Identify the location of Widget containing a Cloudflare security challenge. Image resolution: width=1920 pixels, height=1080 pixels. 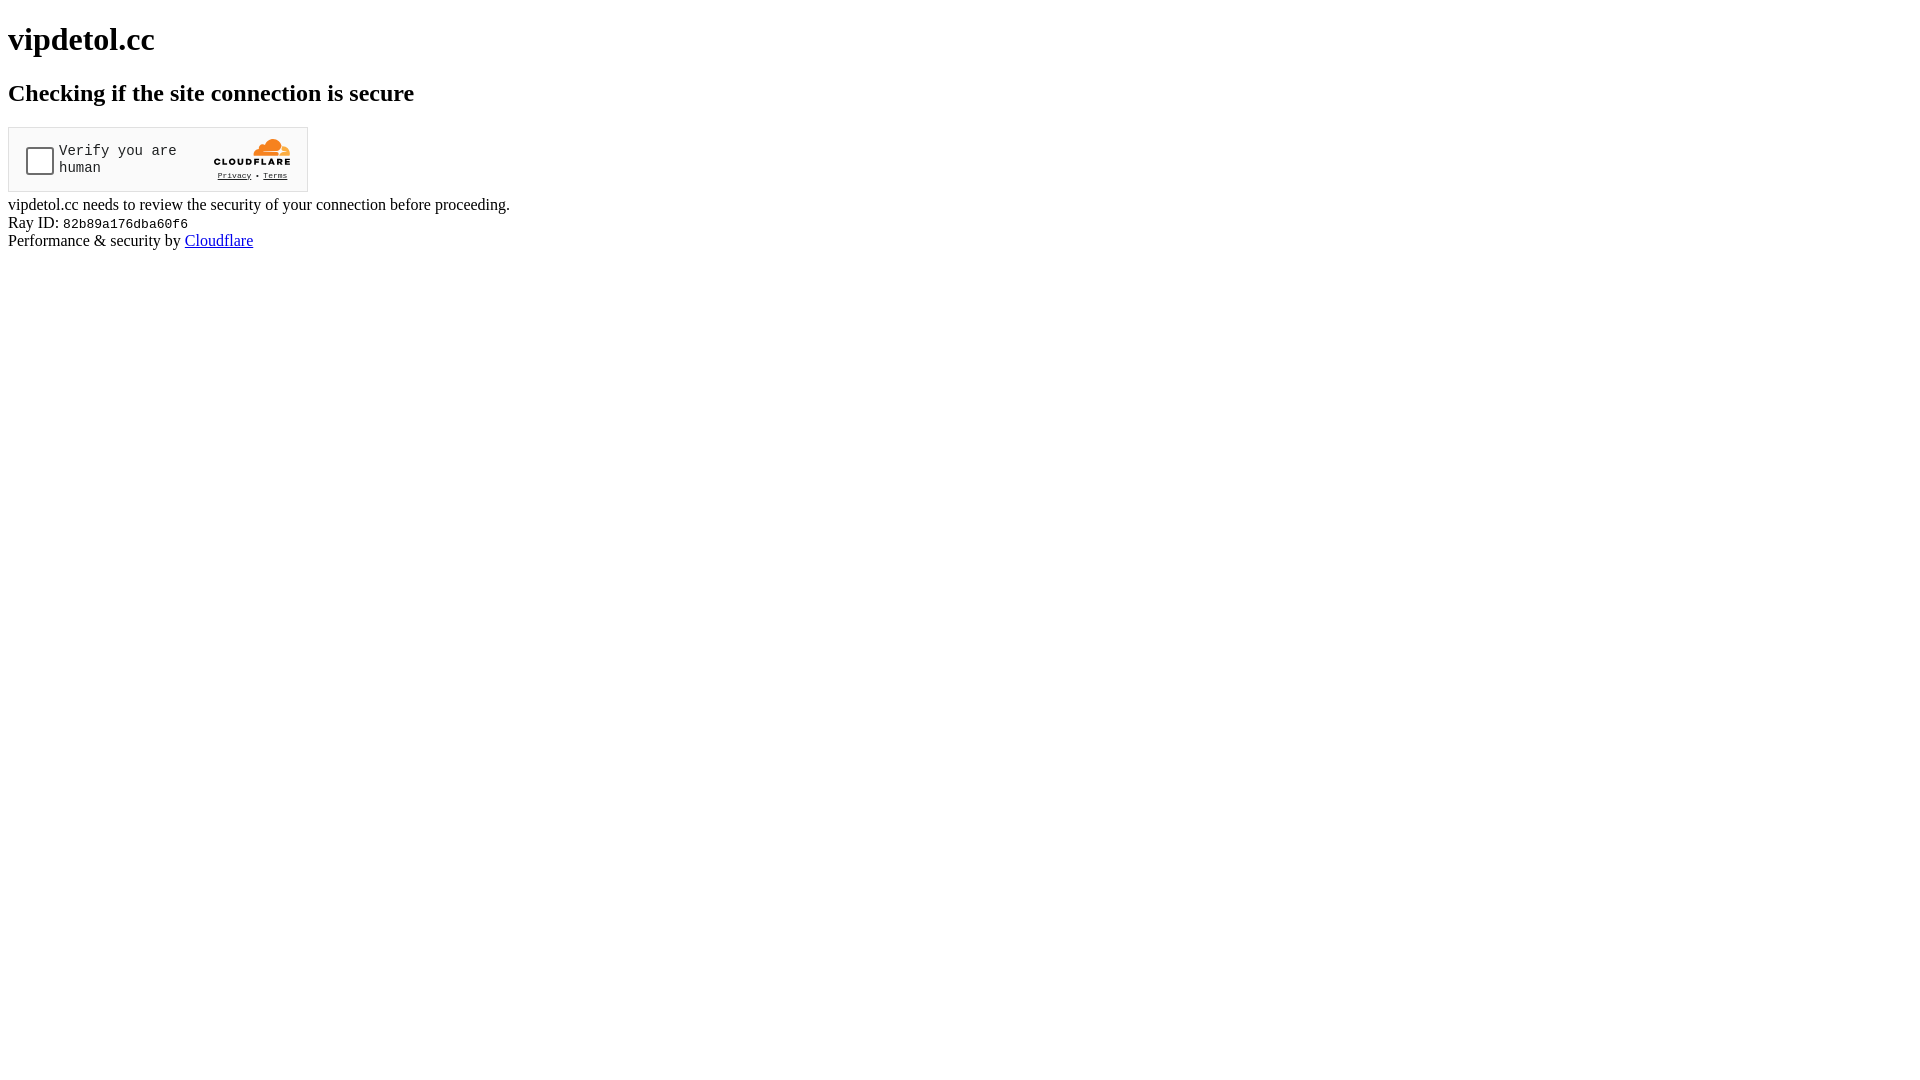
(158, 160).